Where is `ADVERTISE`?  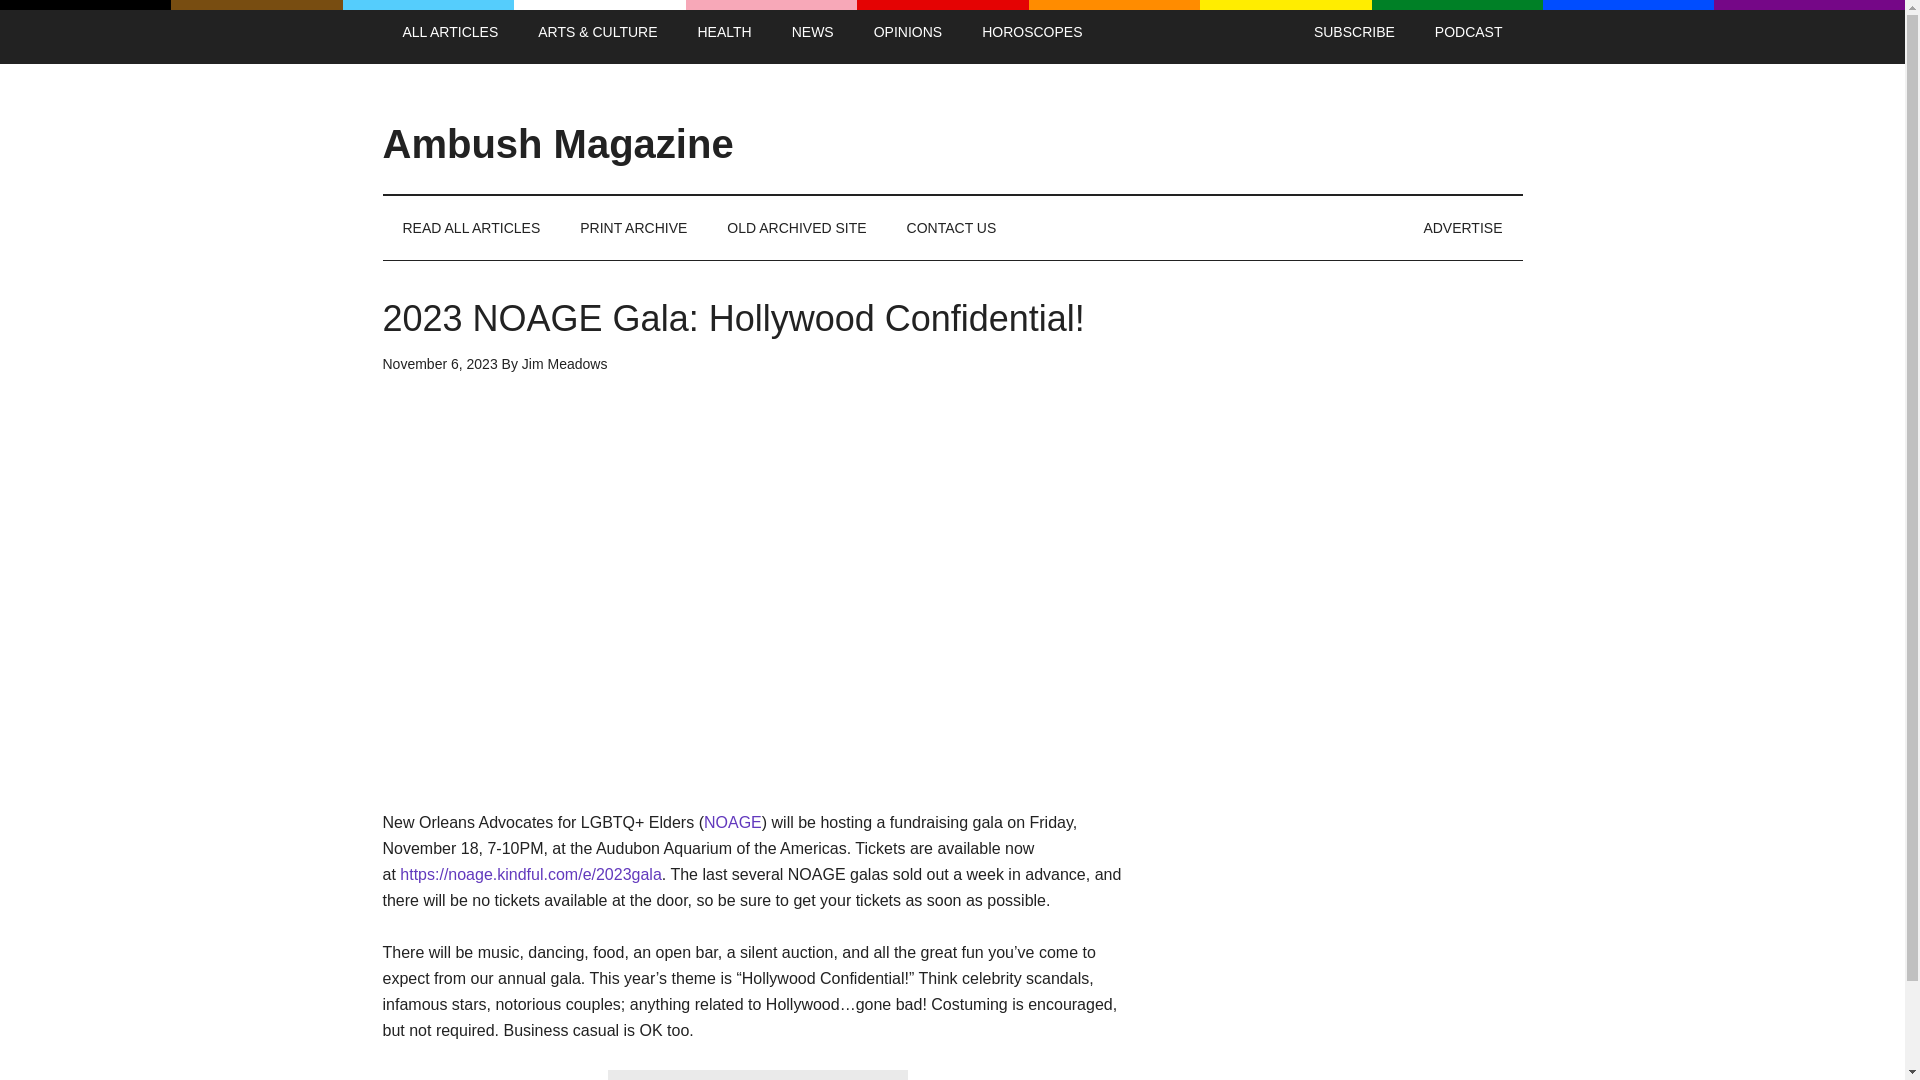
ADVERTISE is located at coordinates (1462, 228).